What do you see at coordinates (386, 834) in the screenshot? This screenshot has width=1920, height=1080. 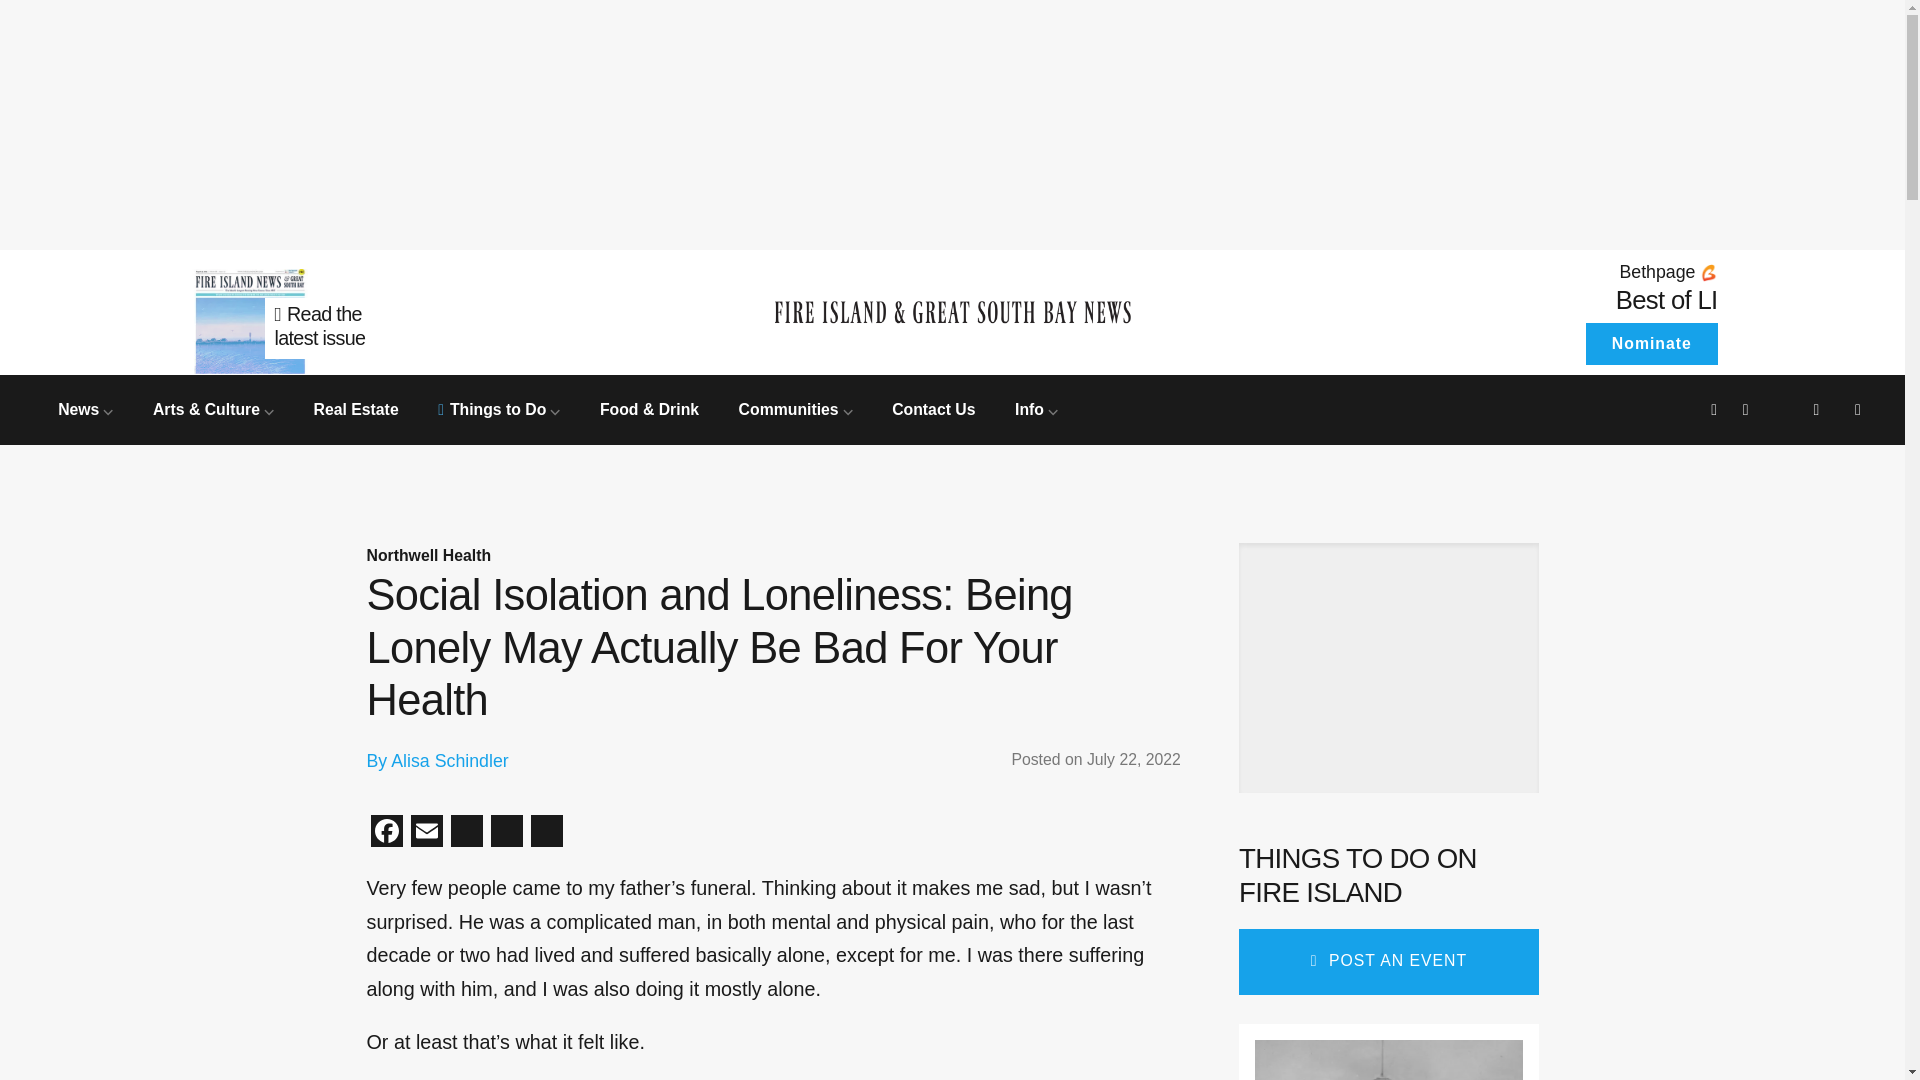 I see `Facebook` at bounding box center [386, 834].